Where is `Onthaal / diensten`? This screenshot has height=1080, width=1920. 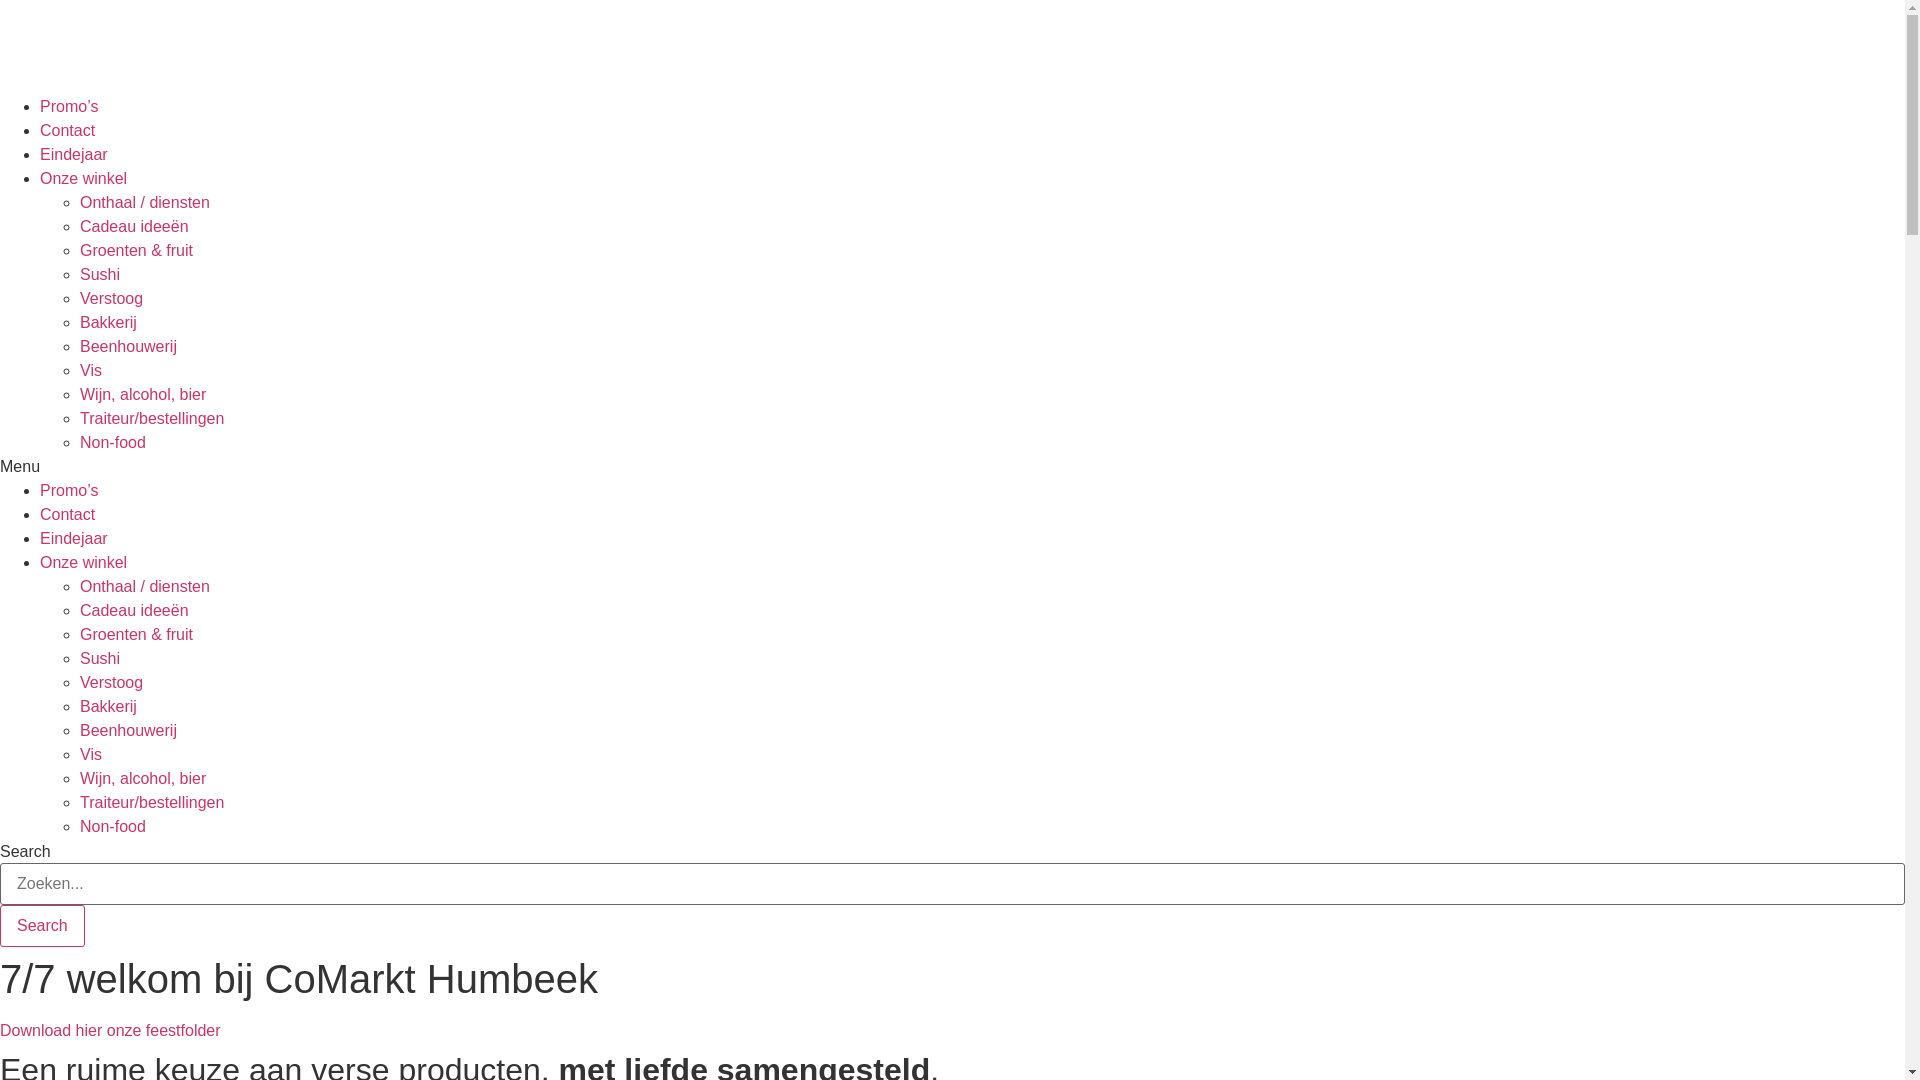 Onthaal / diensten is located at coordinates (145, 586).